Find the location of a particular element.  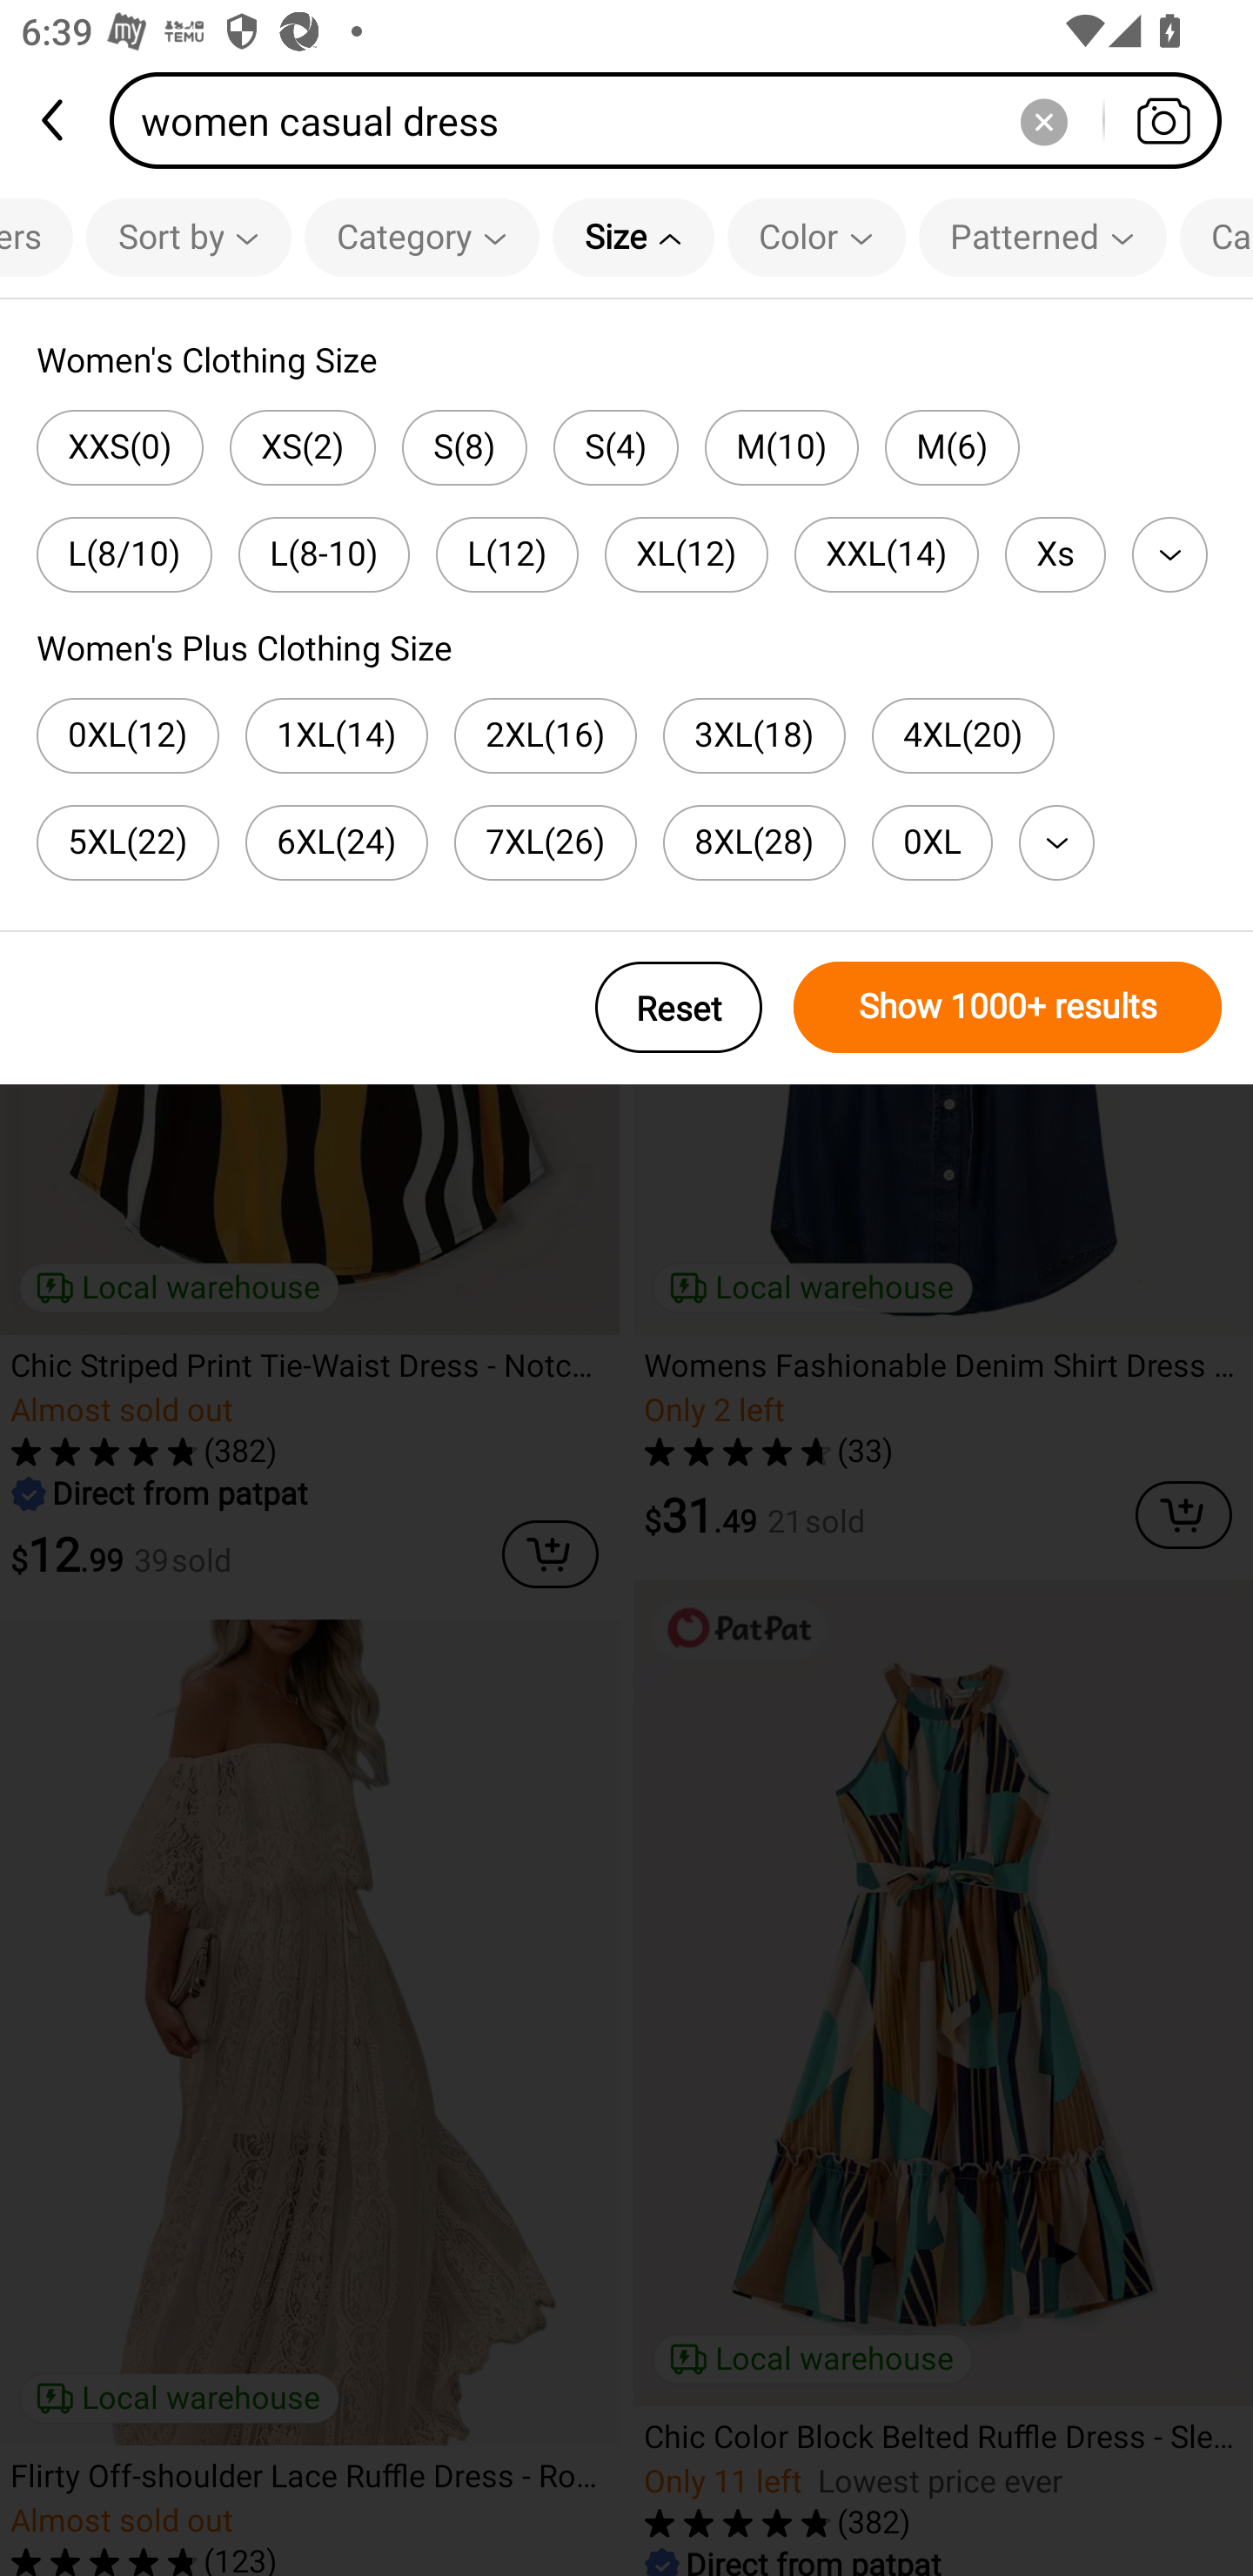

XXS(0) is located at coordinates (119, 447).